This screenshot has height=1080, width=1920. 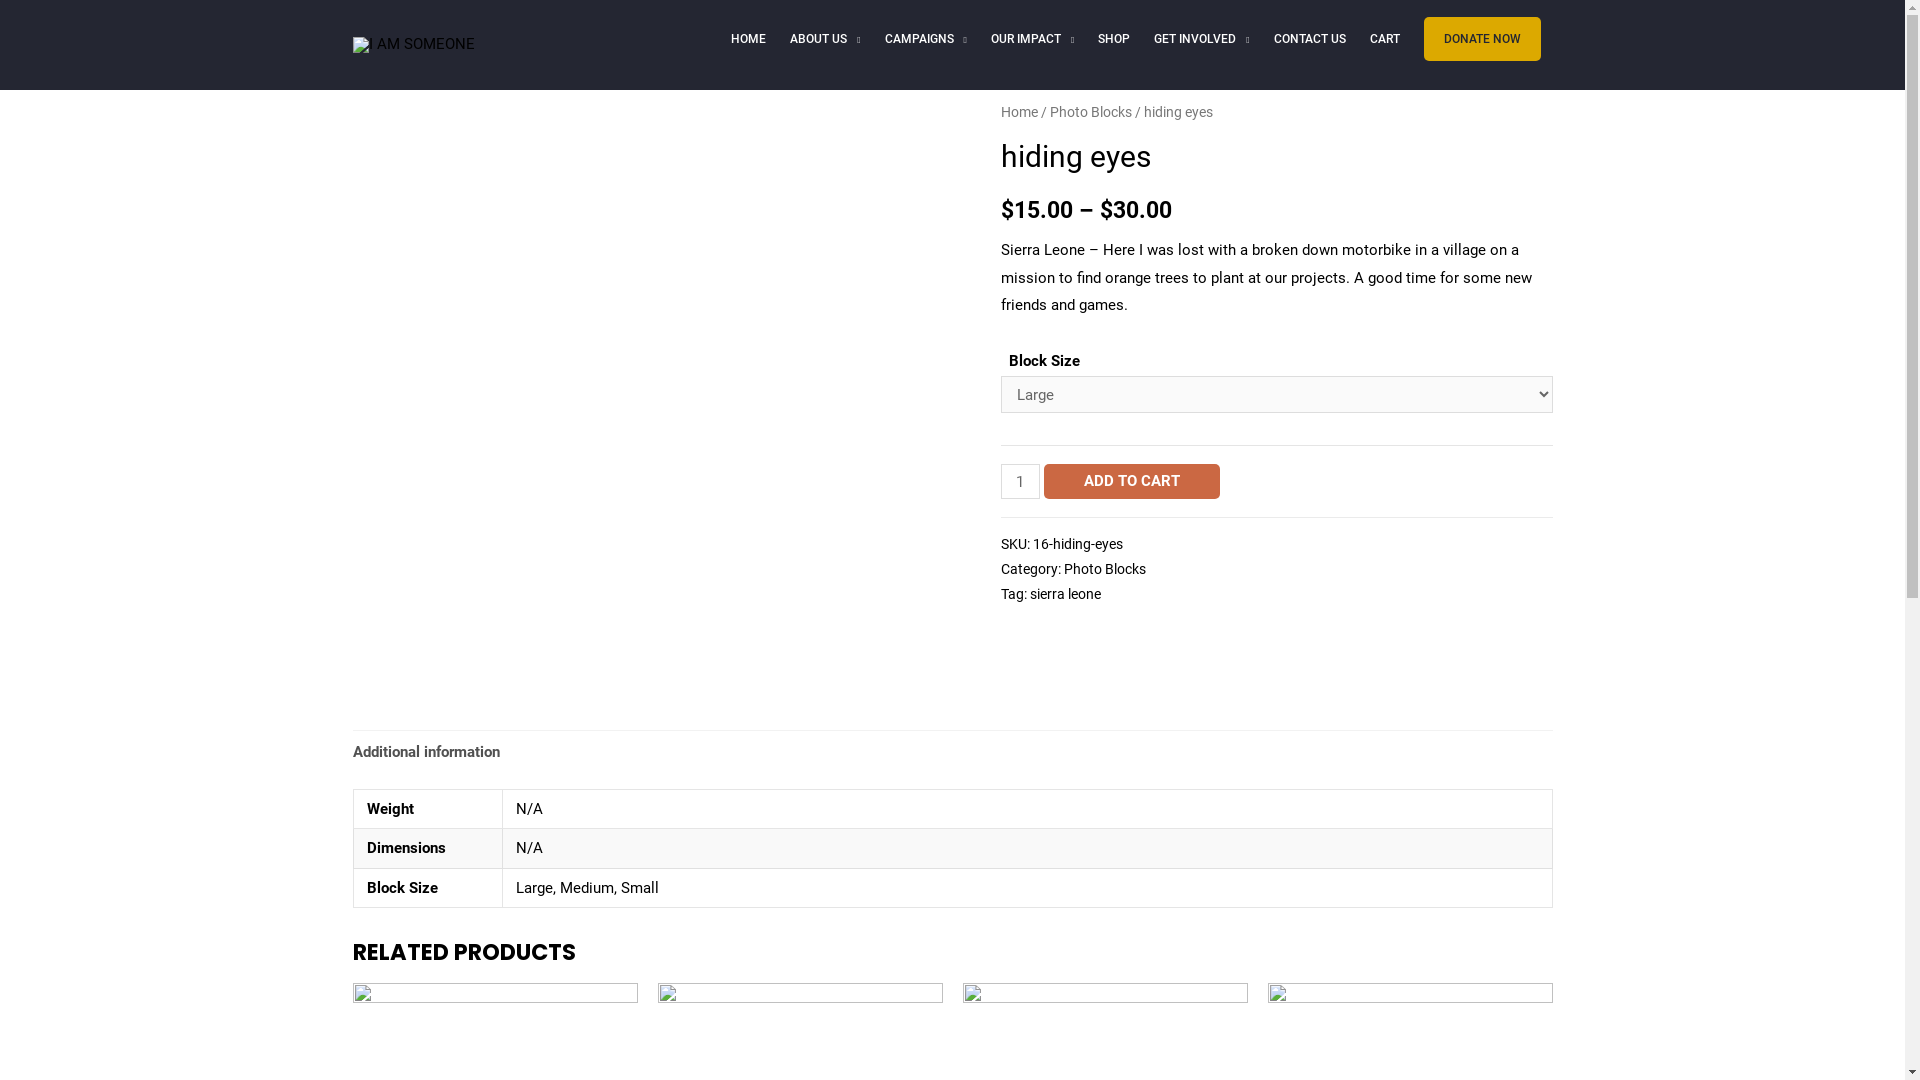 I want to click on ADD TO CART, so click(x=1132, y=482).